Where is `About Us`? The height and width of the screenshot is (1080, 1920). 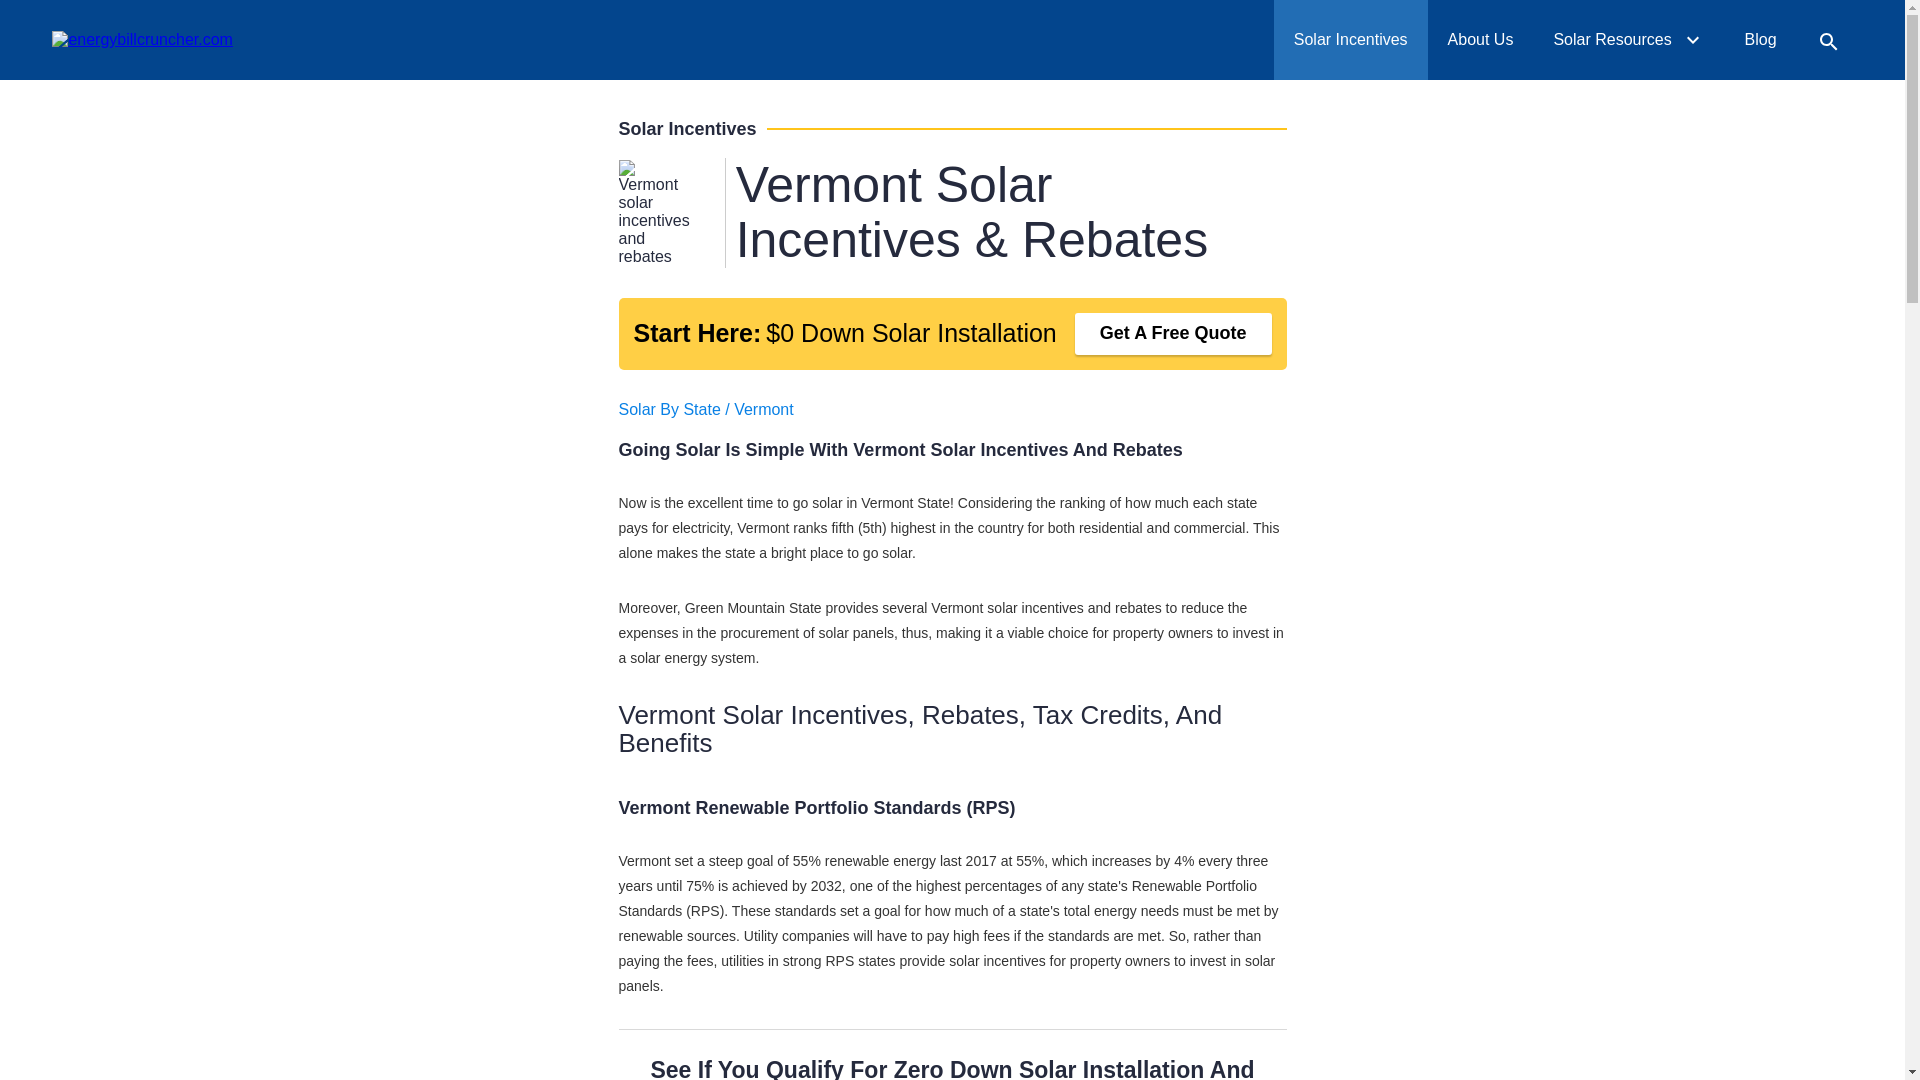
About Us is located at coordinates (1481, 40).